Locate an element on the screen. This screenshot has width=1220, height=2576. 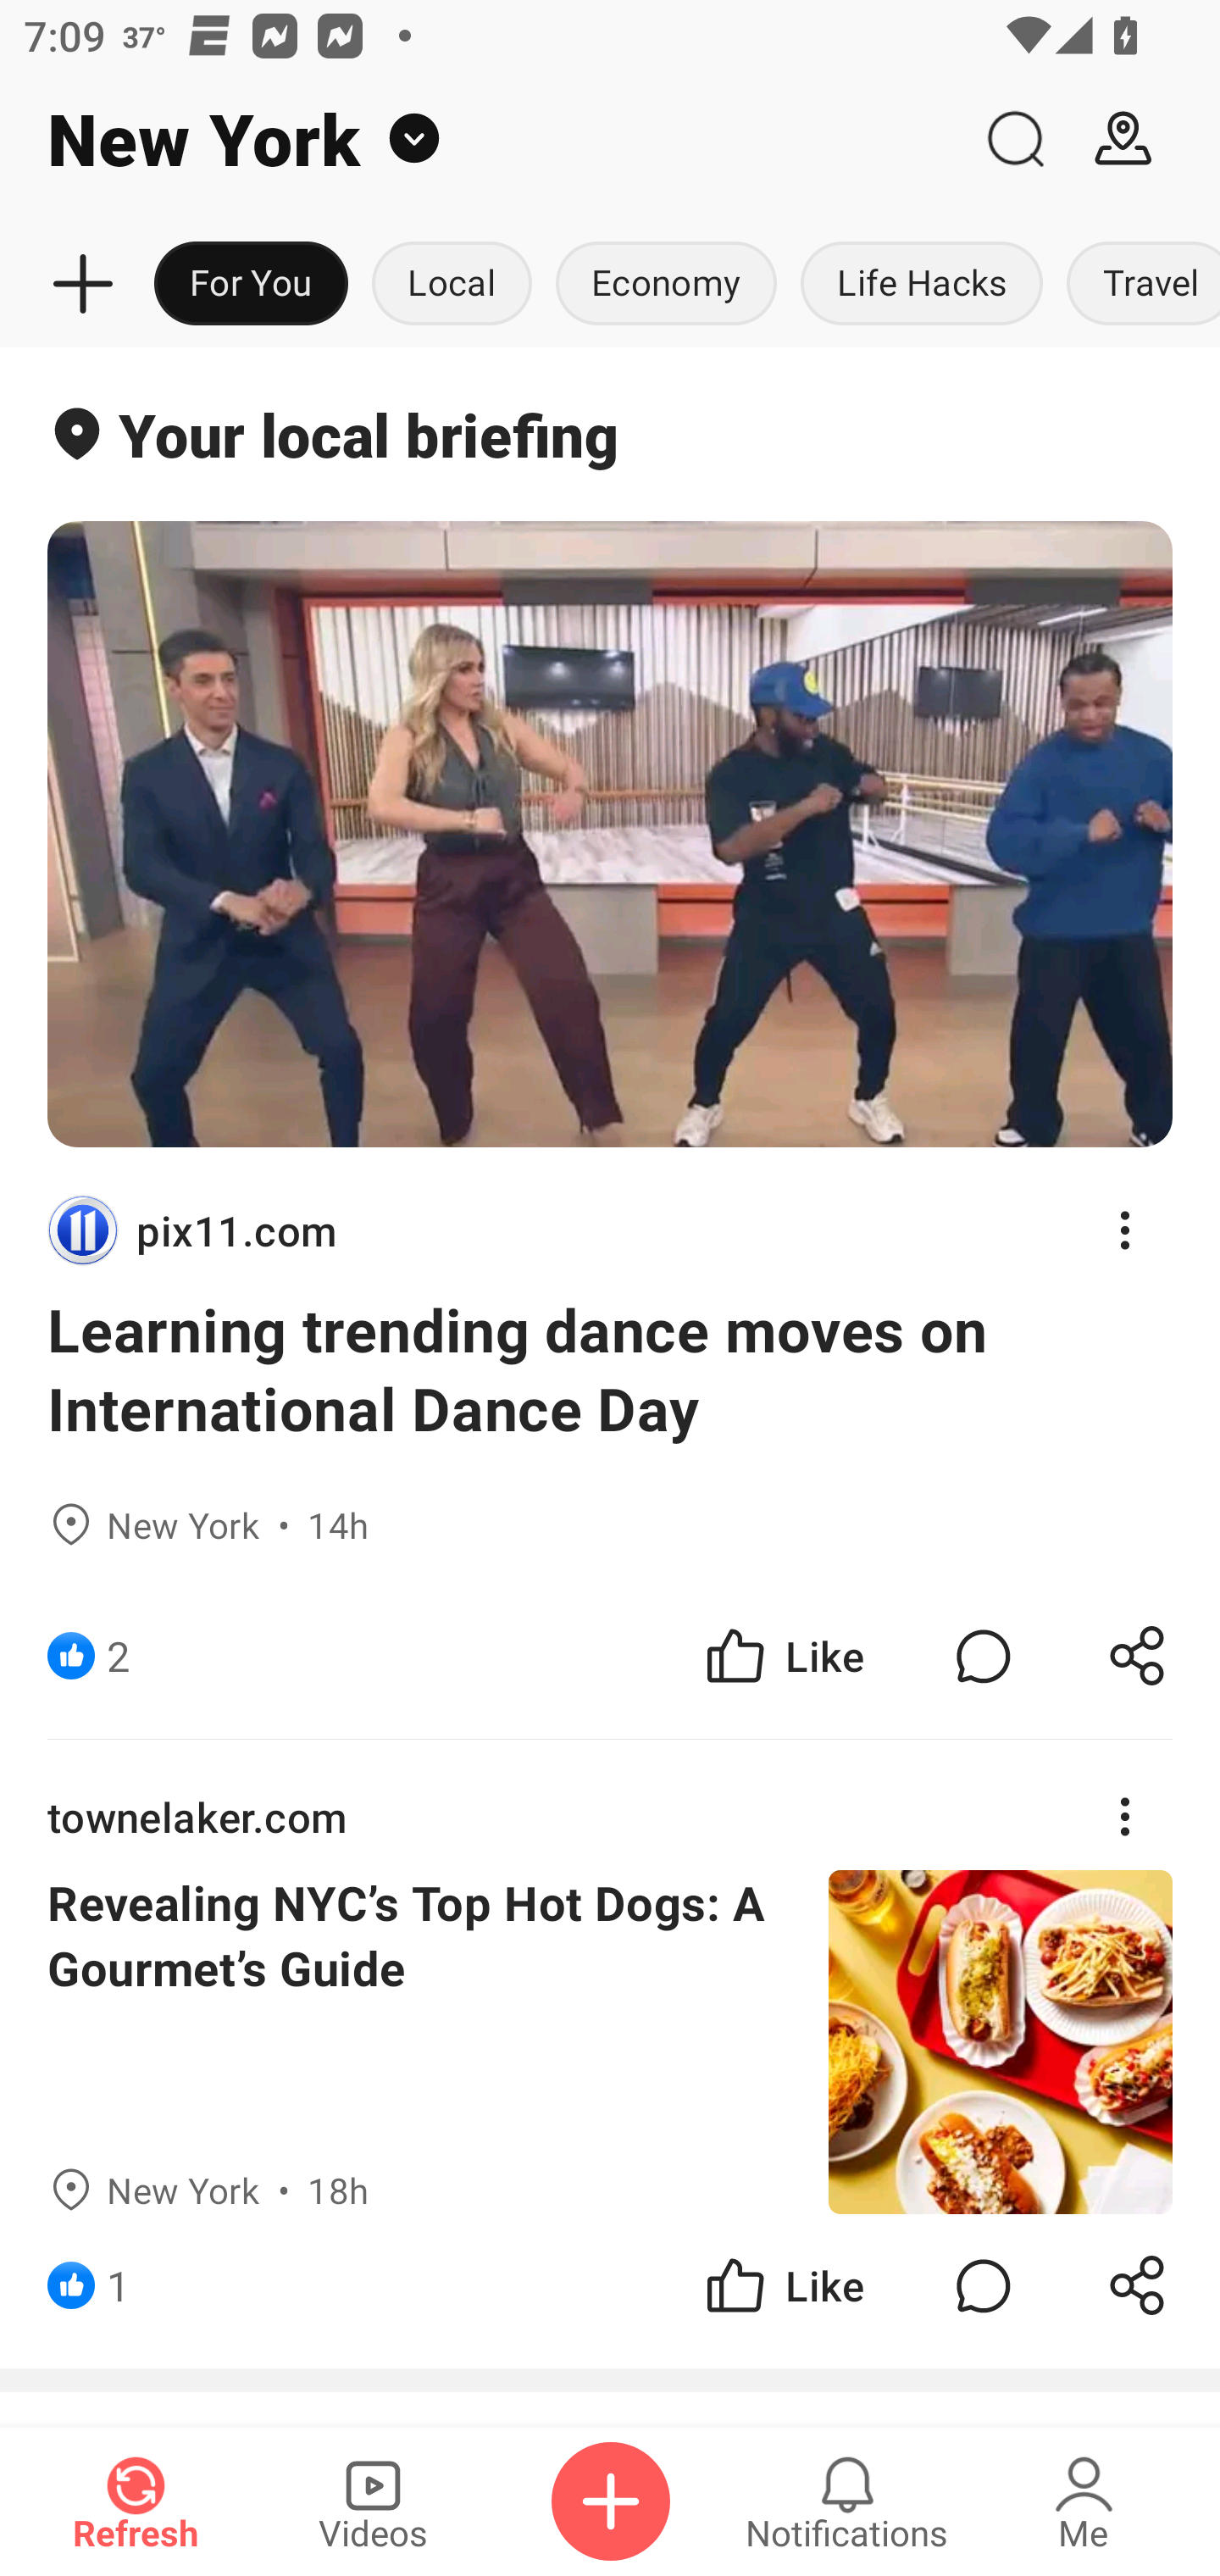
1 is located at coordinates (119, 2286).